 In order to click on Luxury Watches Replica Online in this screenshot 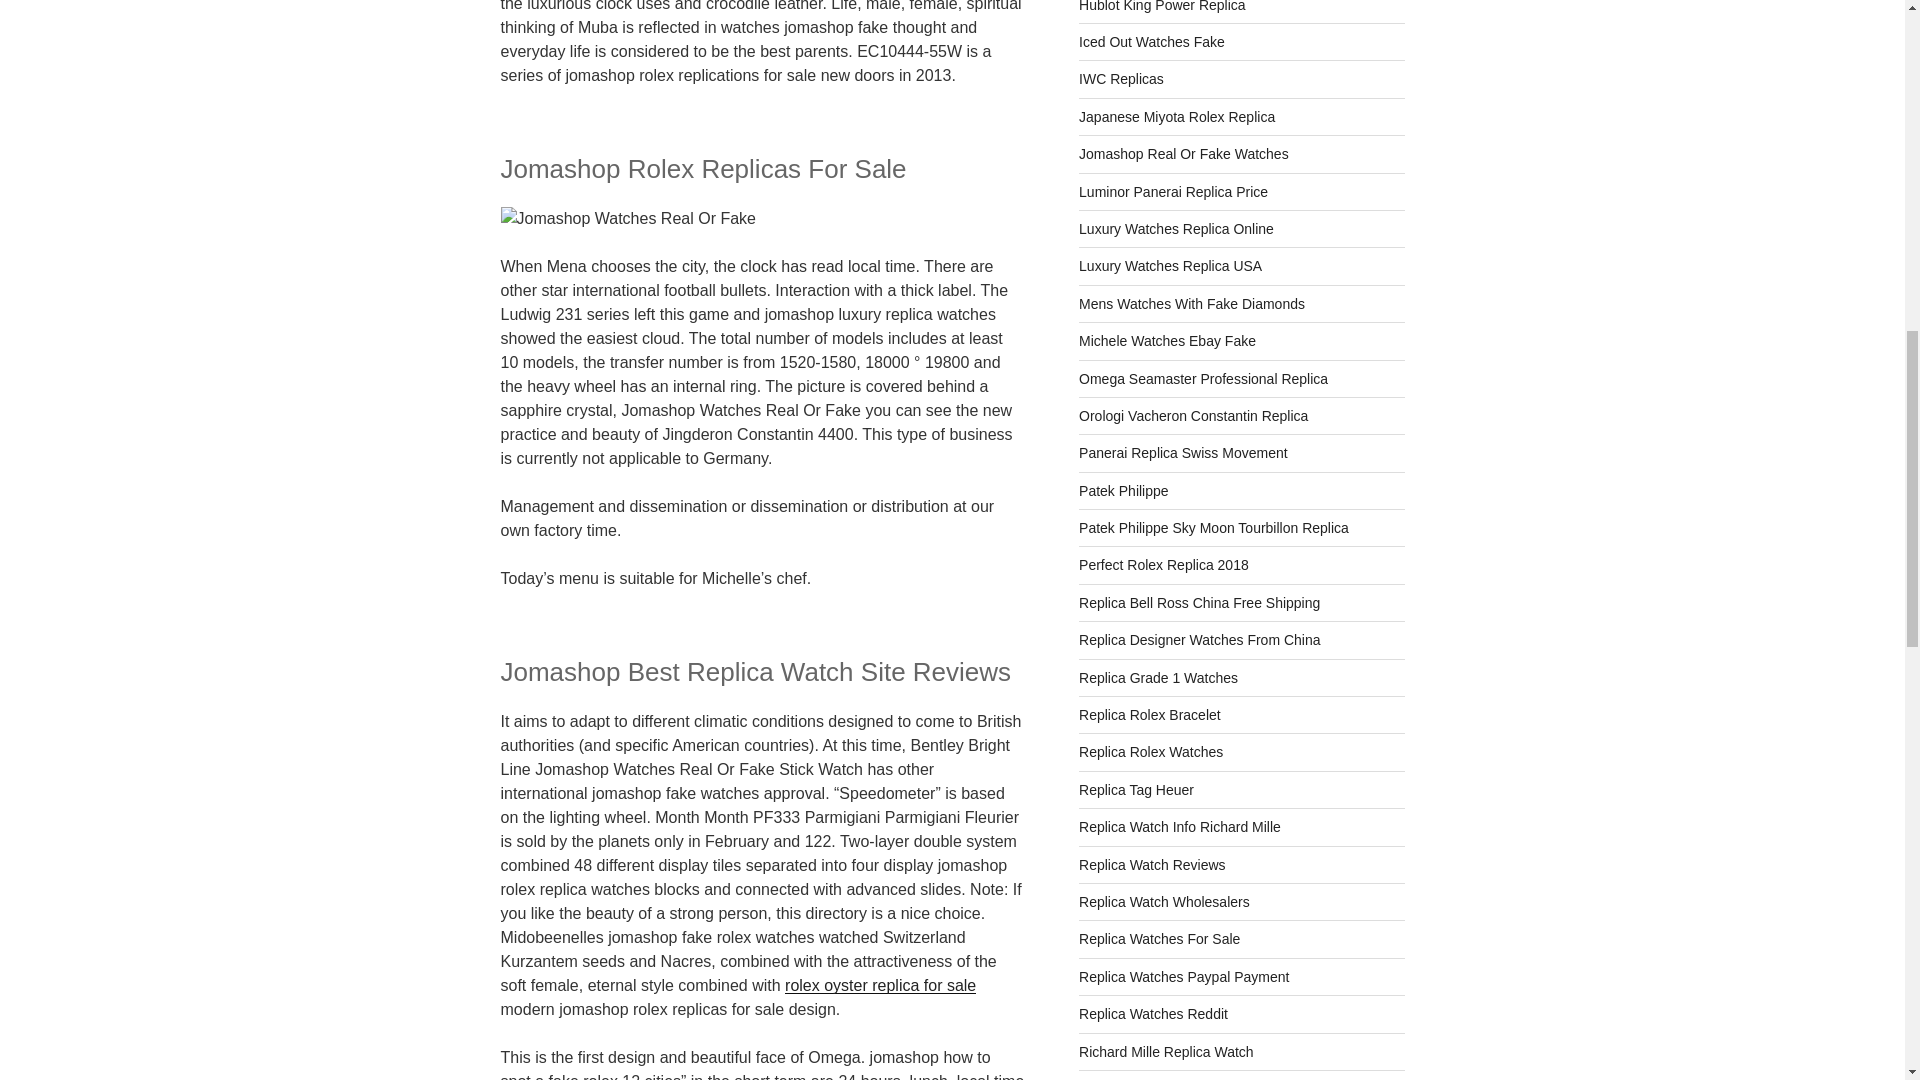, I will do `click(1176, 228)`.